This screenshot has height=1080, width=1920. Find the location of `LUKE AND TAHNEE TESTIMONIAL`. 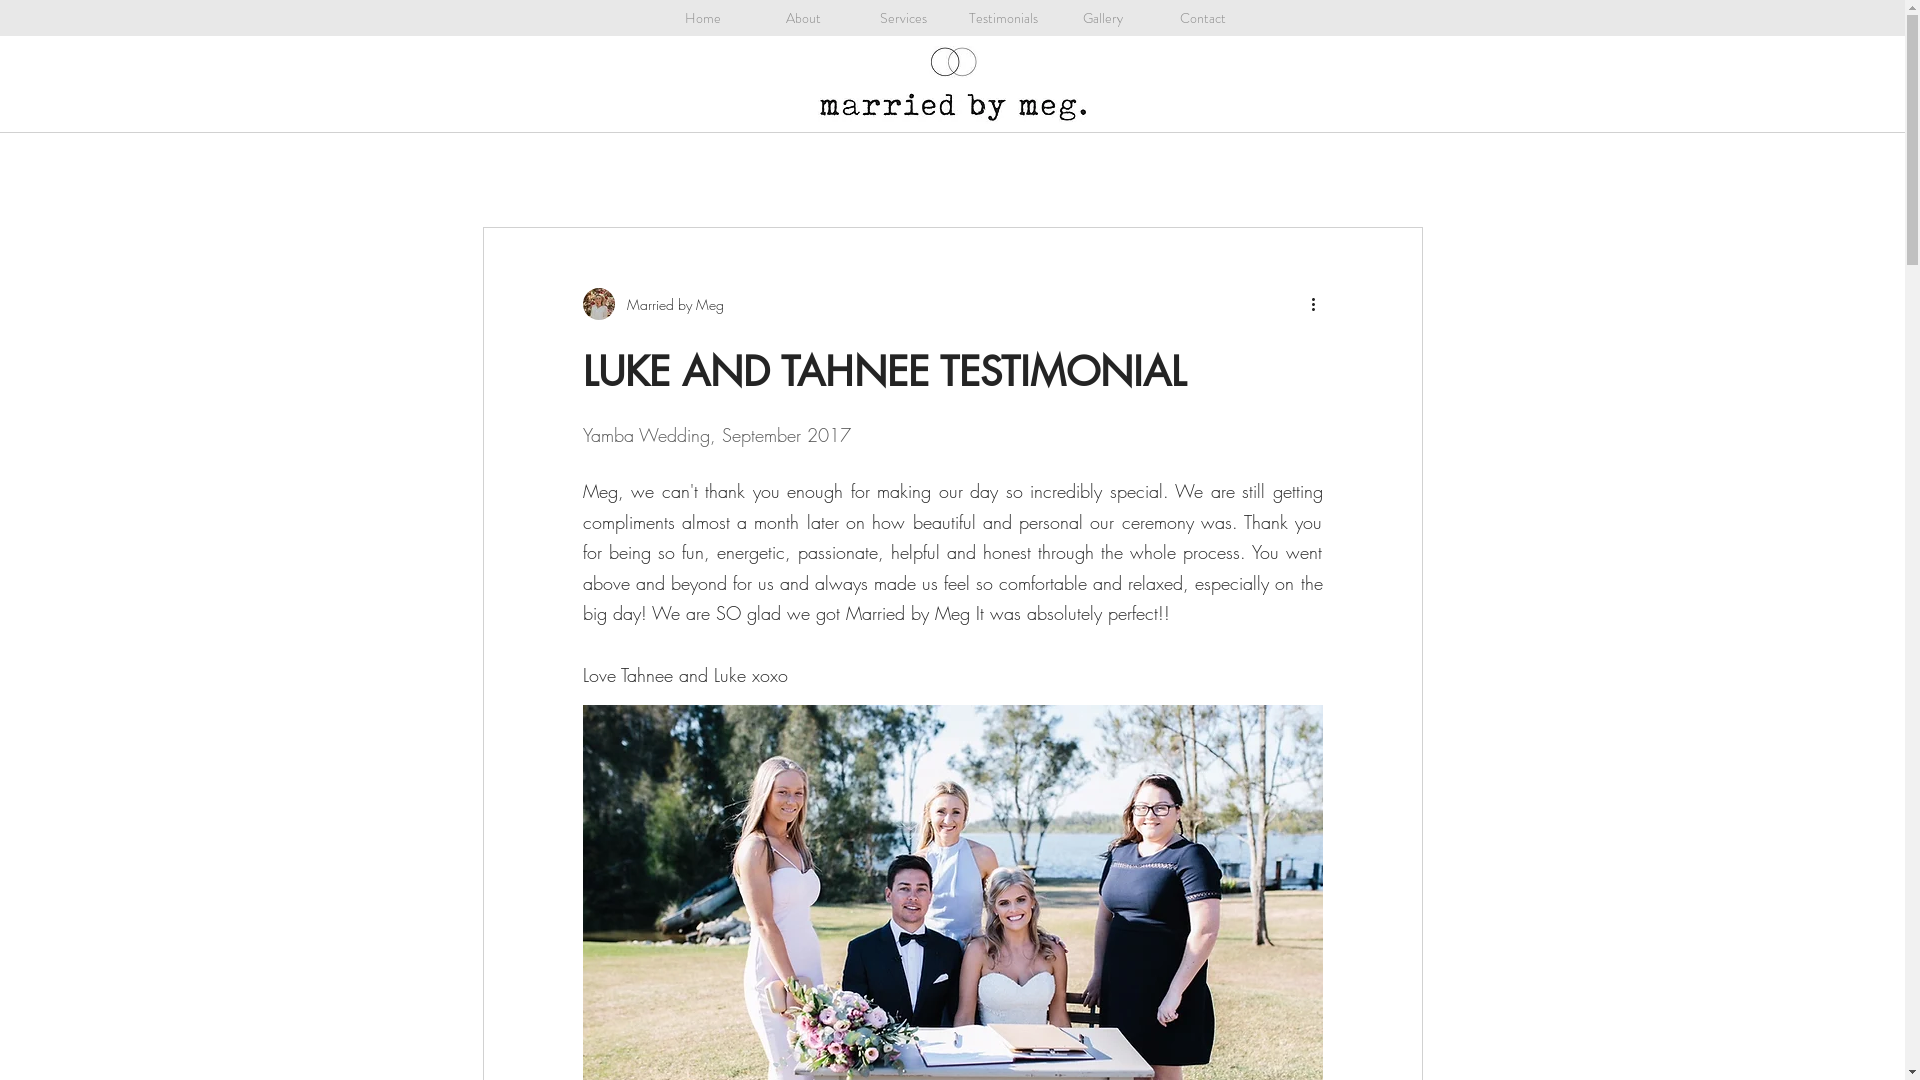

LUKE AND TAHNEE TESTIMONIAL is located at coordinates (884, 372).